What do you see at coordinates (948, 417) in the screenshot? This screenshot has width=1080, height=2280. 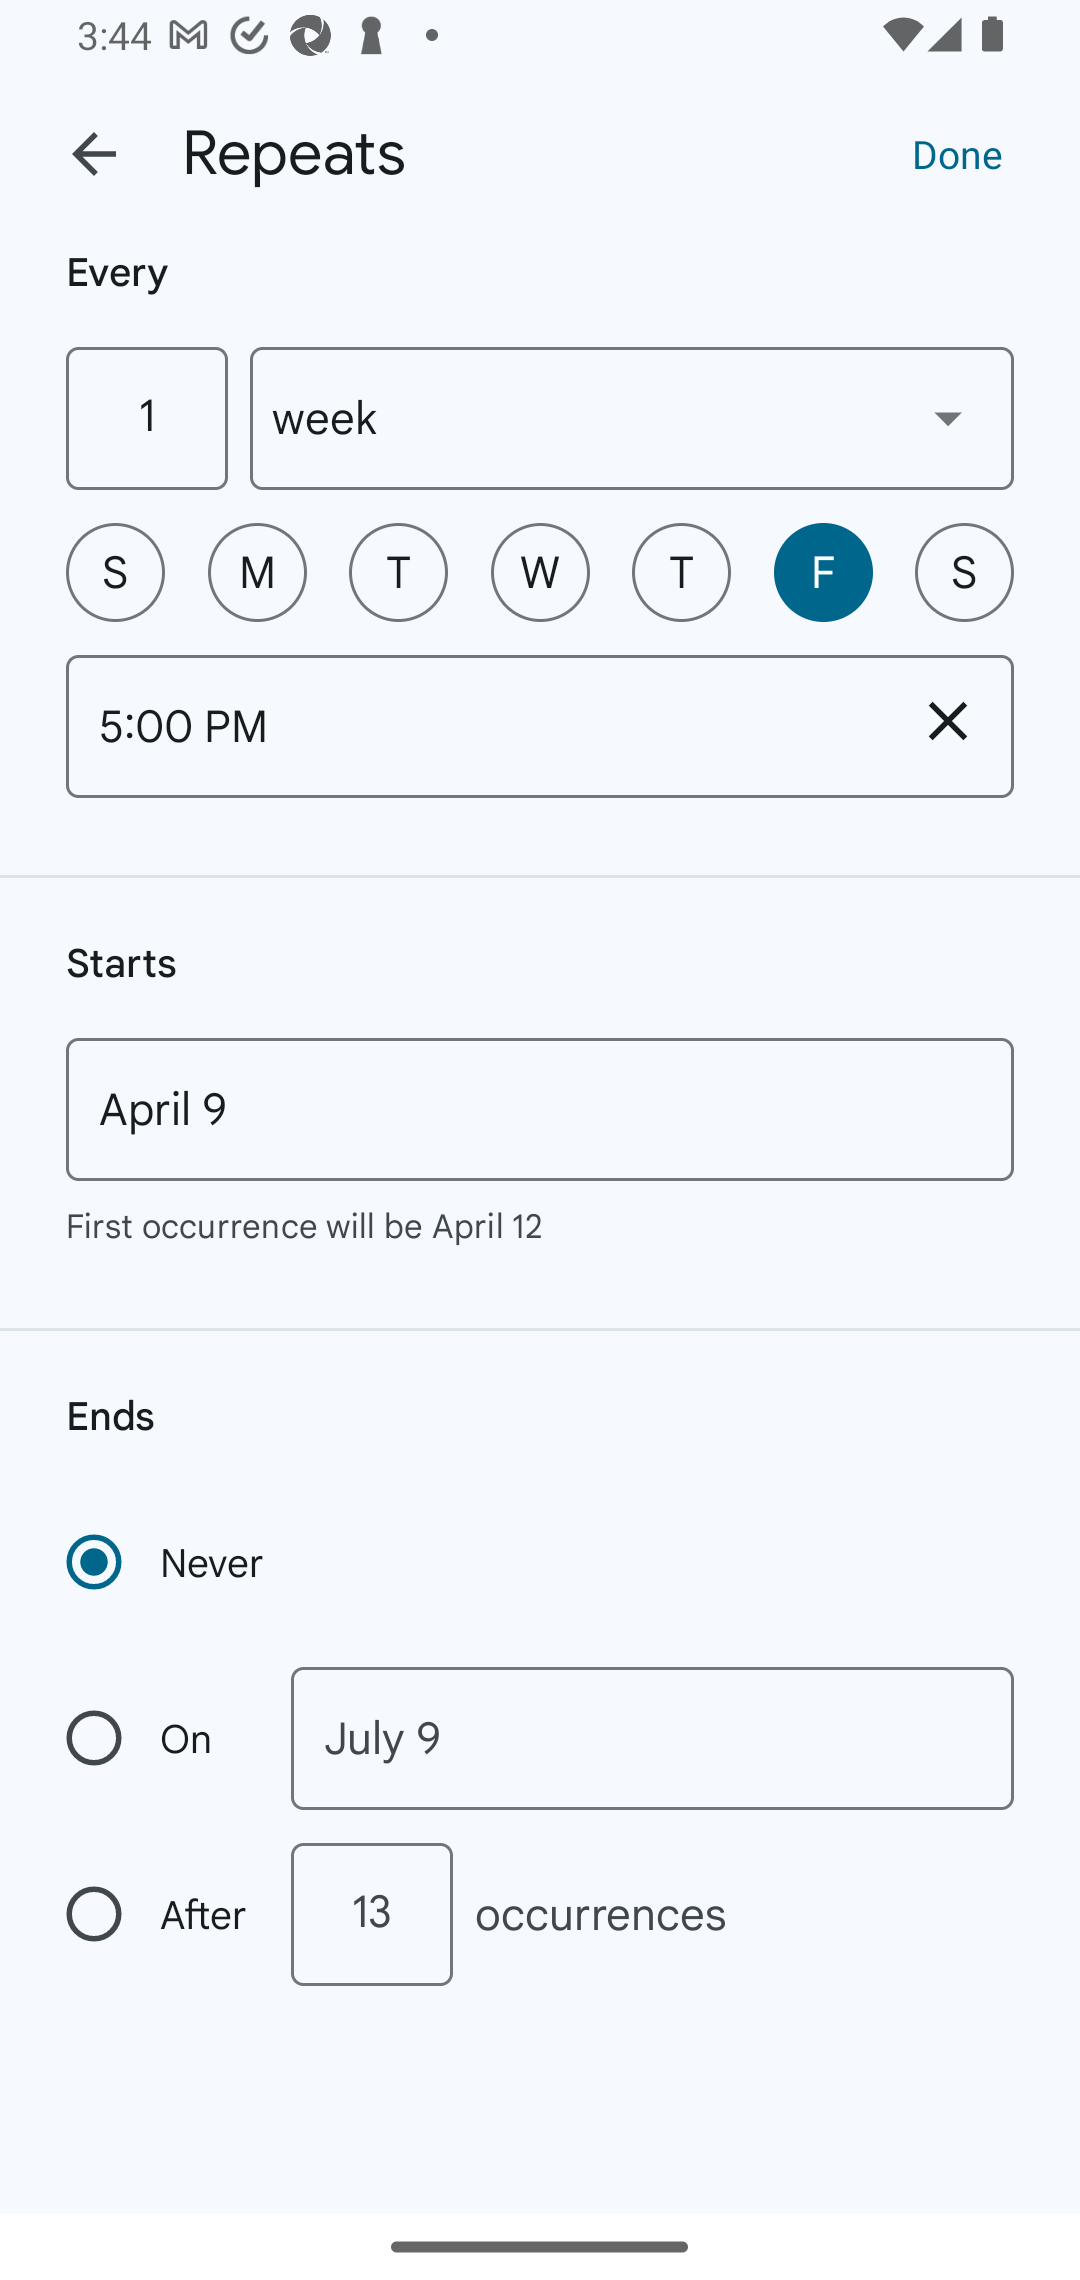 I see `Show dropdown menu` at bounding box center [948, 417].